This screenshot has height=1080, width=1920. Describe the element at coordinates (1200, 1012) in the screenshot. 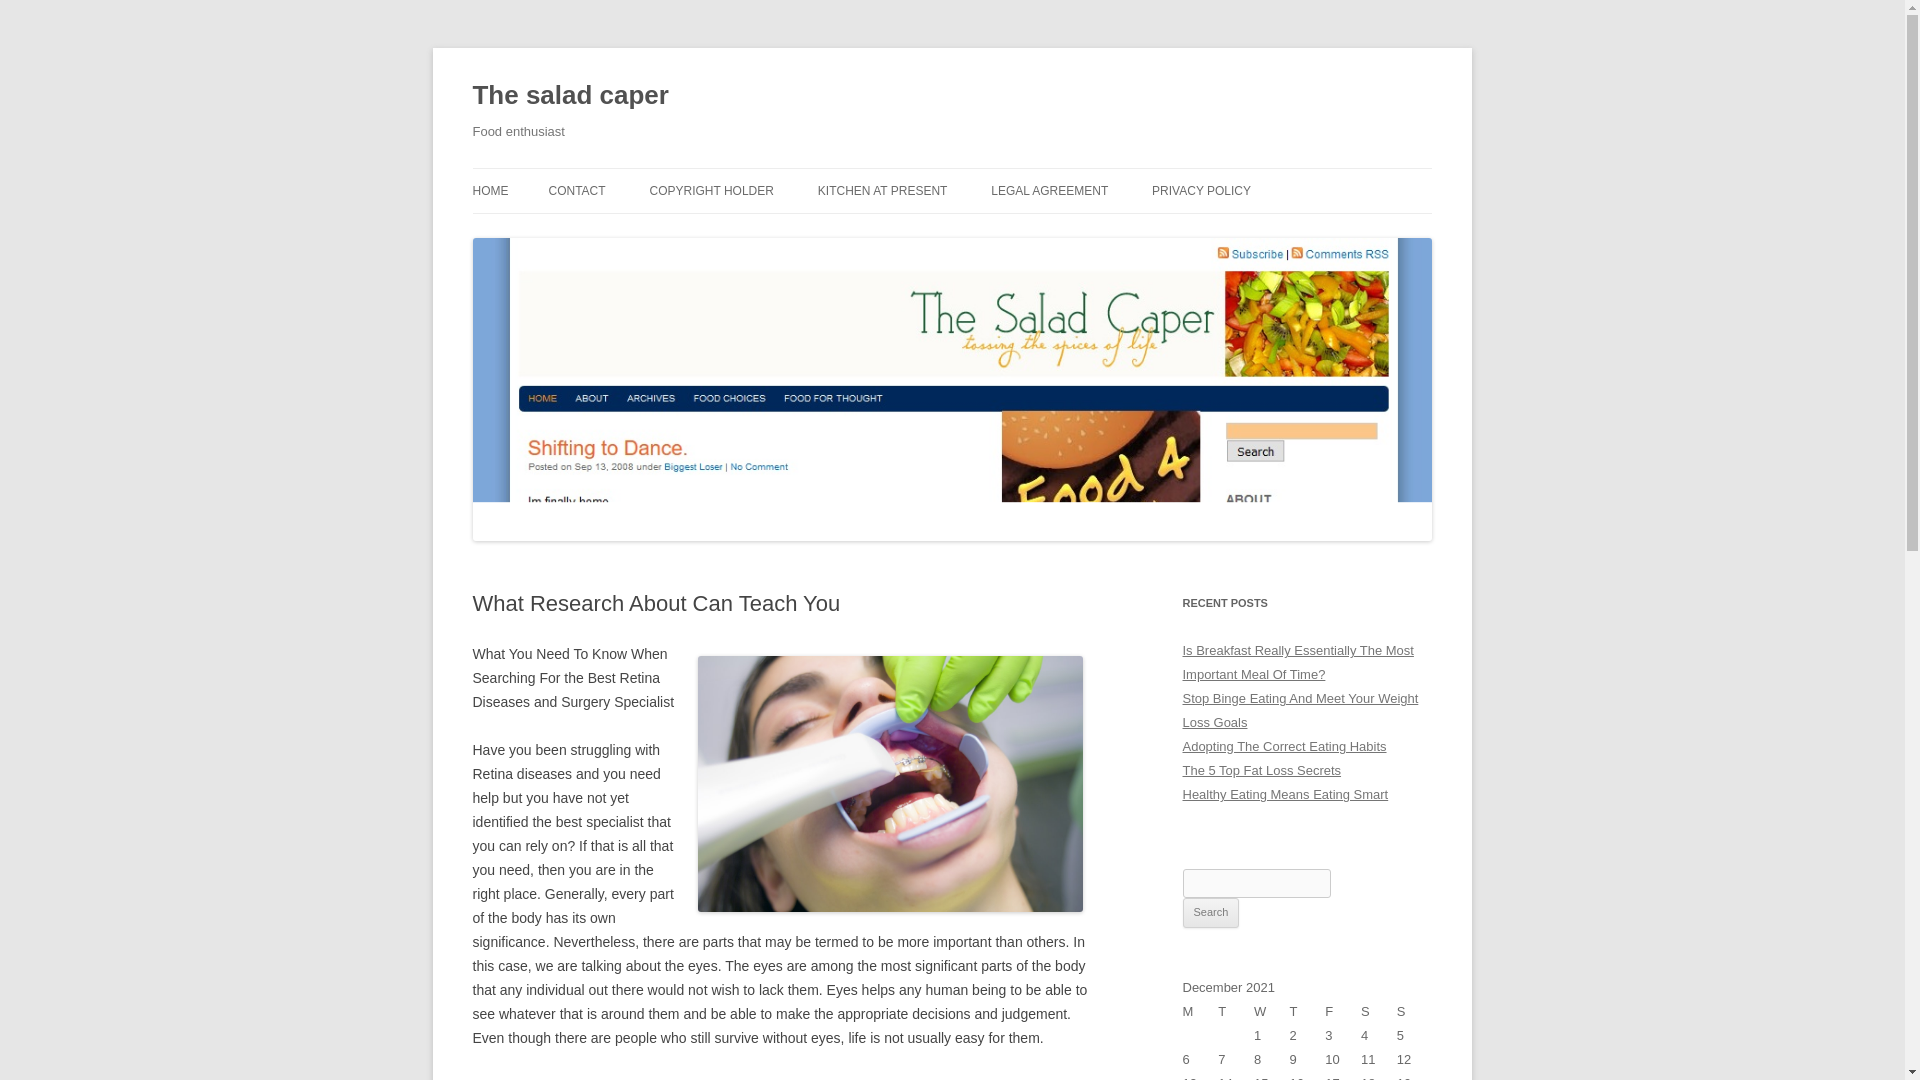

I see `Monday` at that location.